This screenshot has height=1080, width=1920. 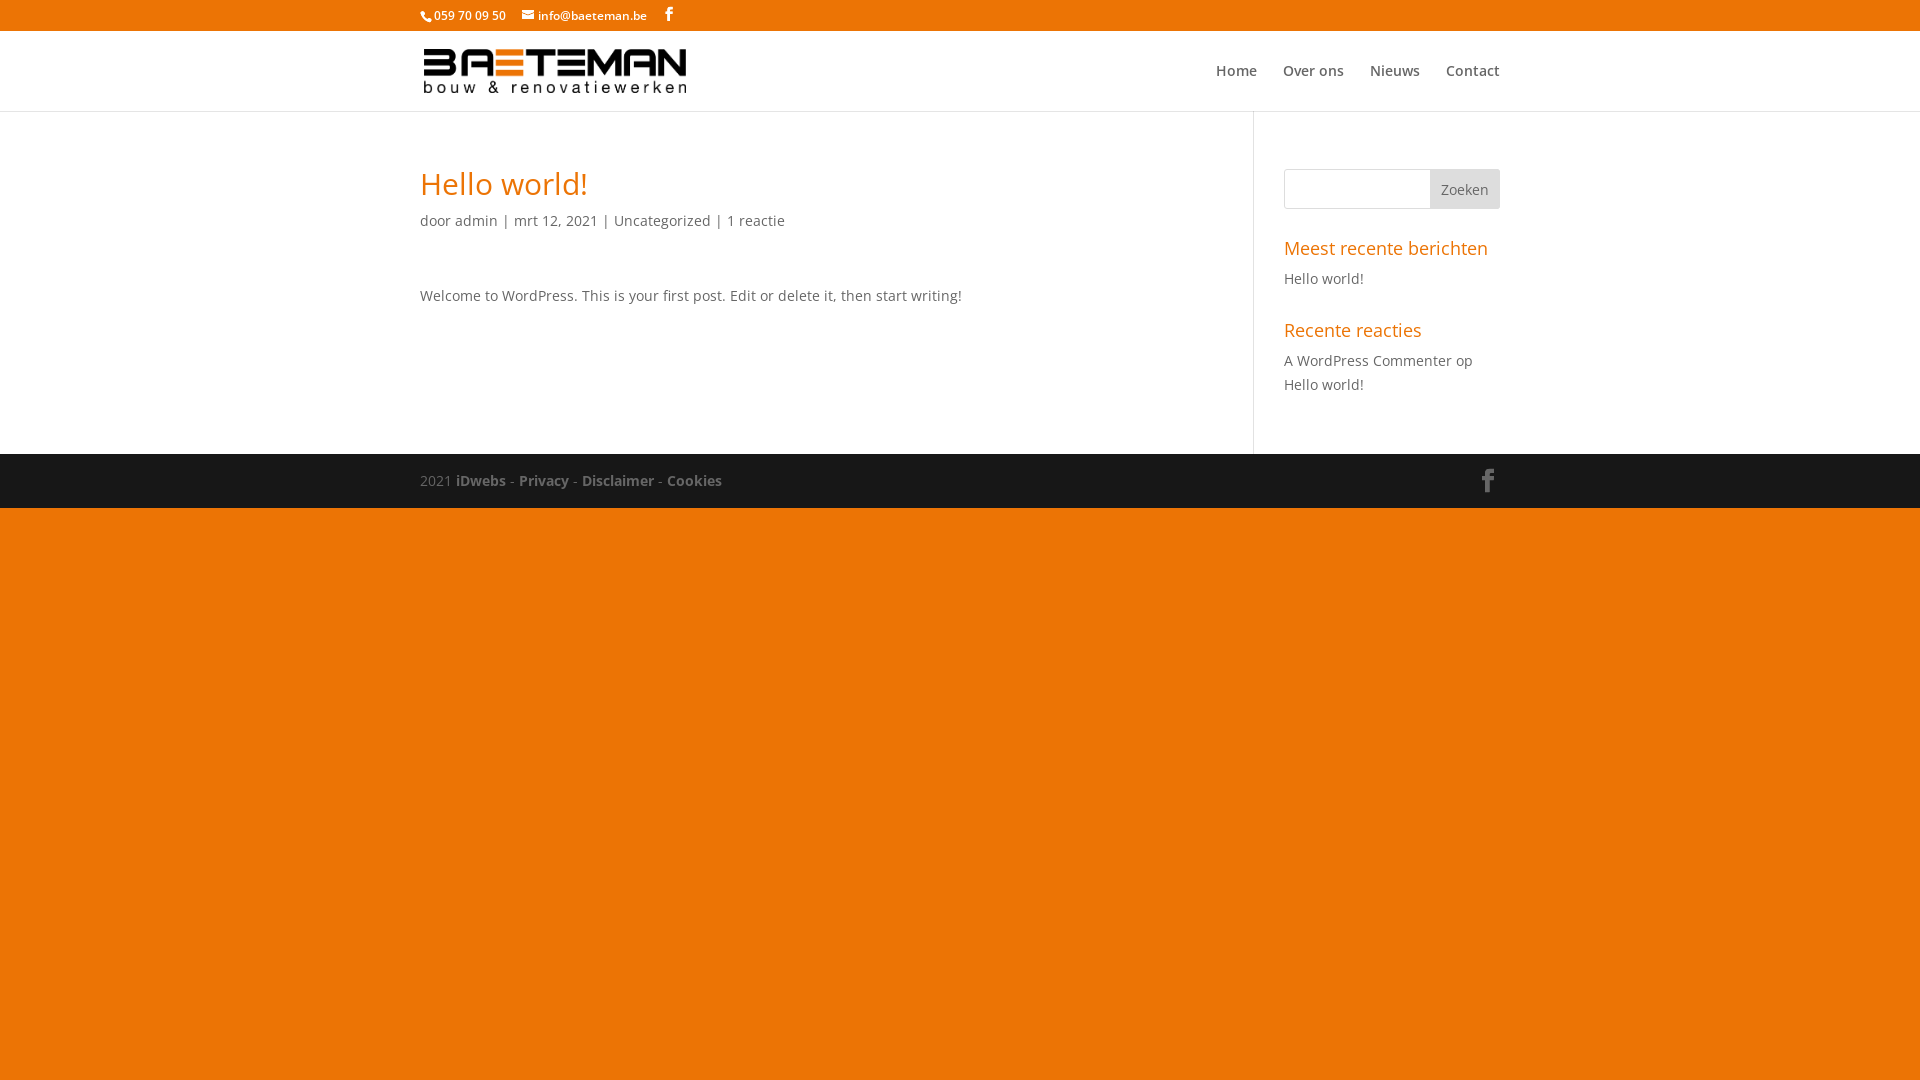 I want to click on 1 reactie, so click(x=756, y=220).